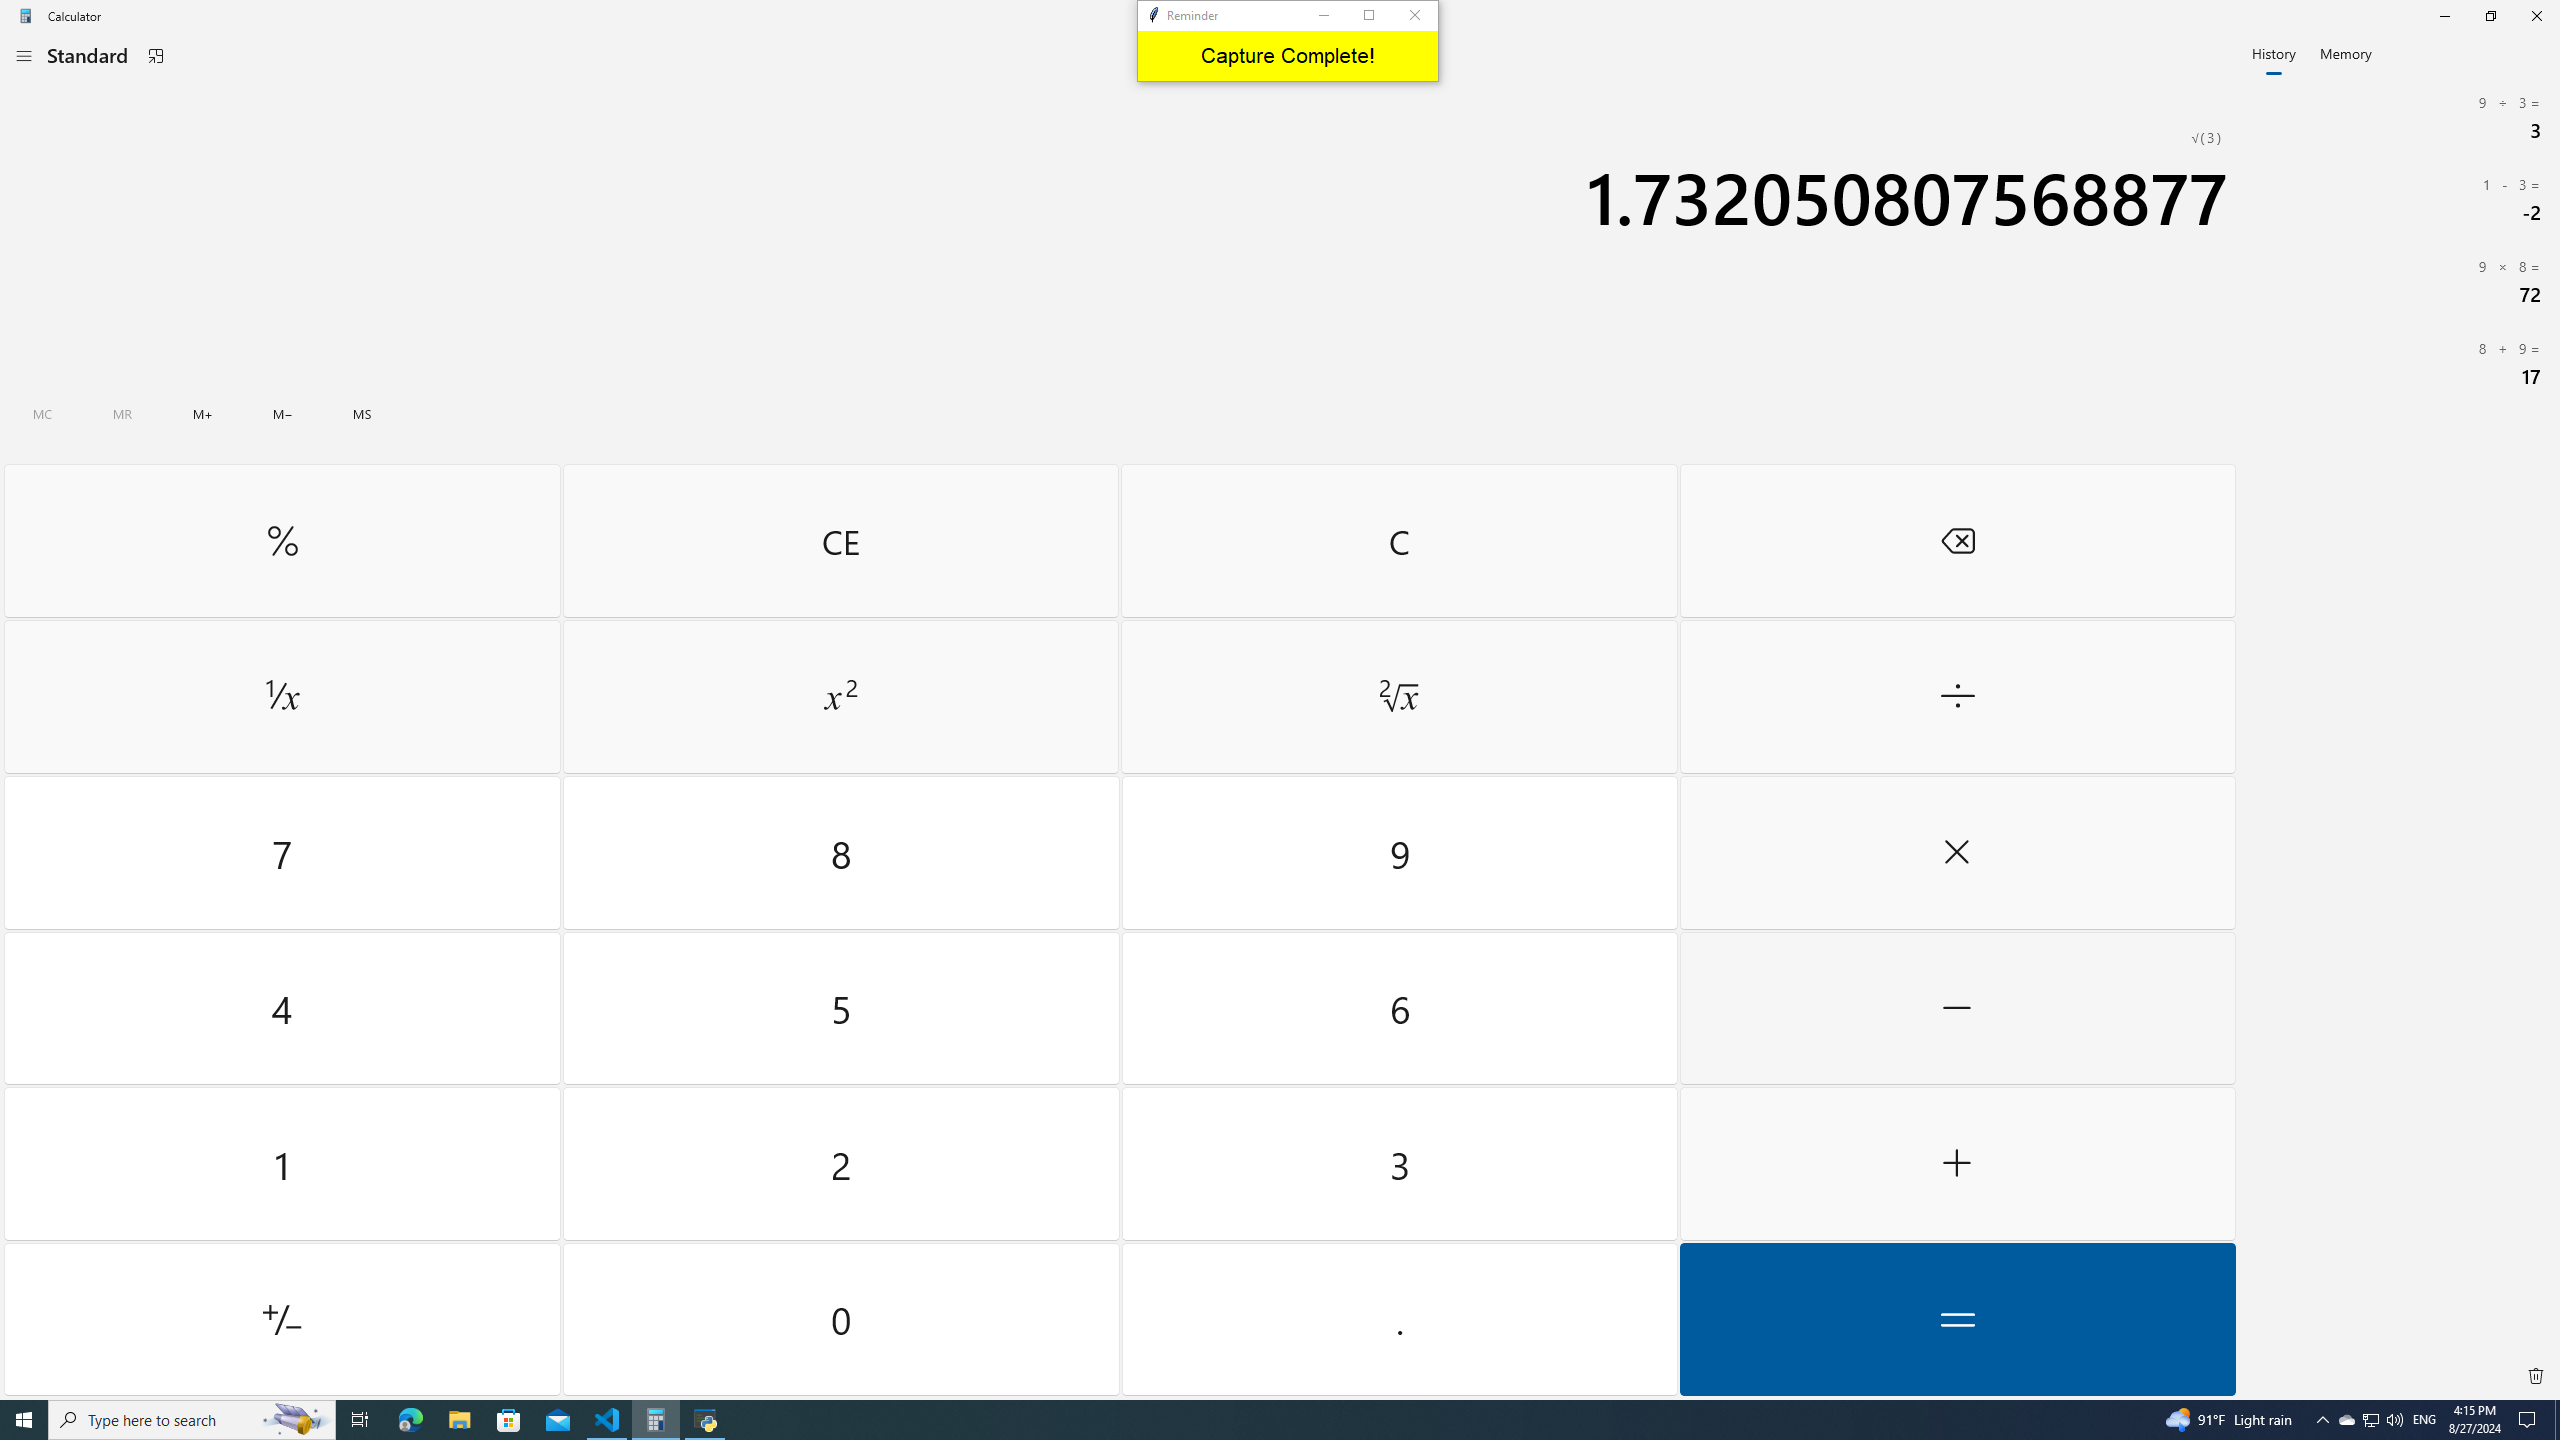  I want to click on Multiply by, so click(1956, 853).